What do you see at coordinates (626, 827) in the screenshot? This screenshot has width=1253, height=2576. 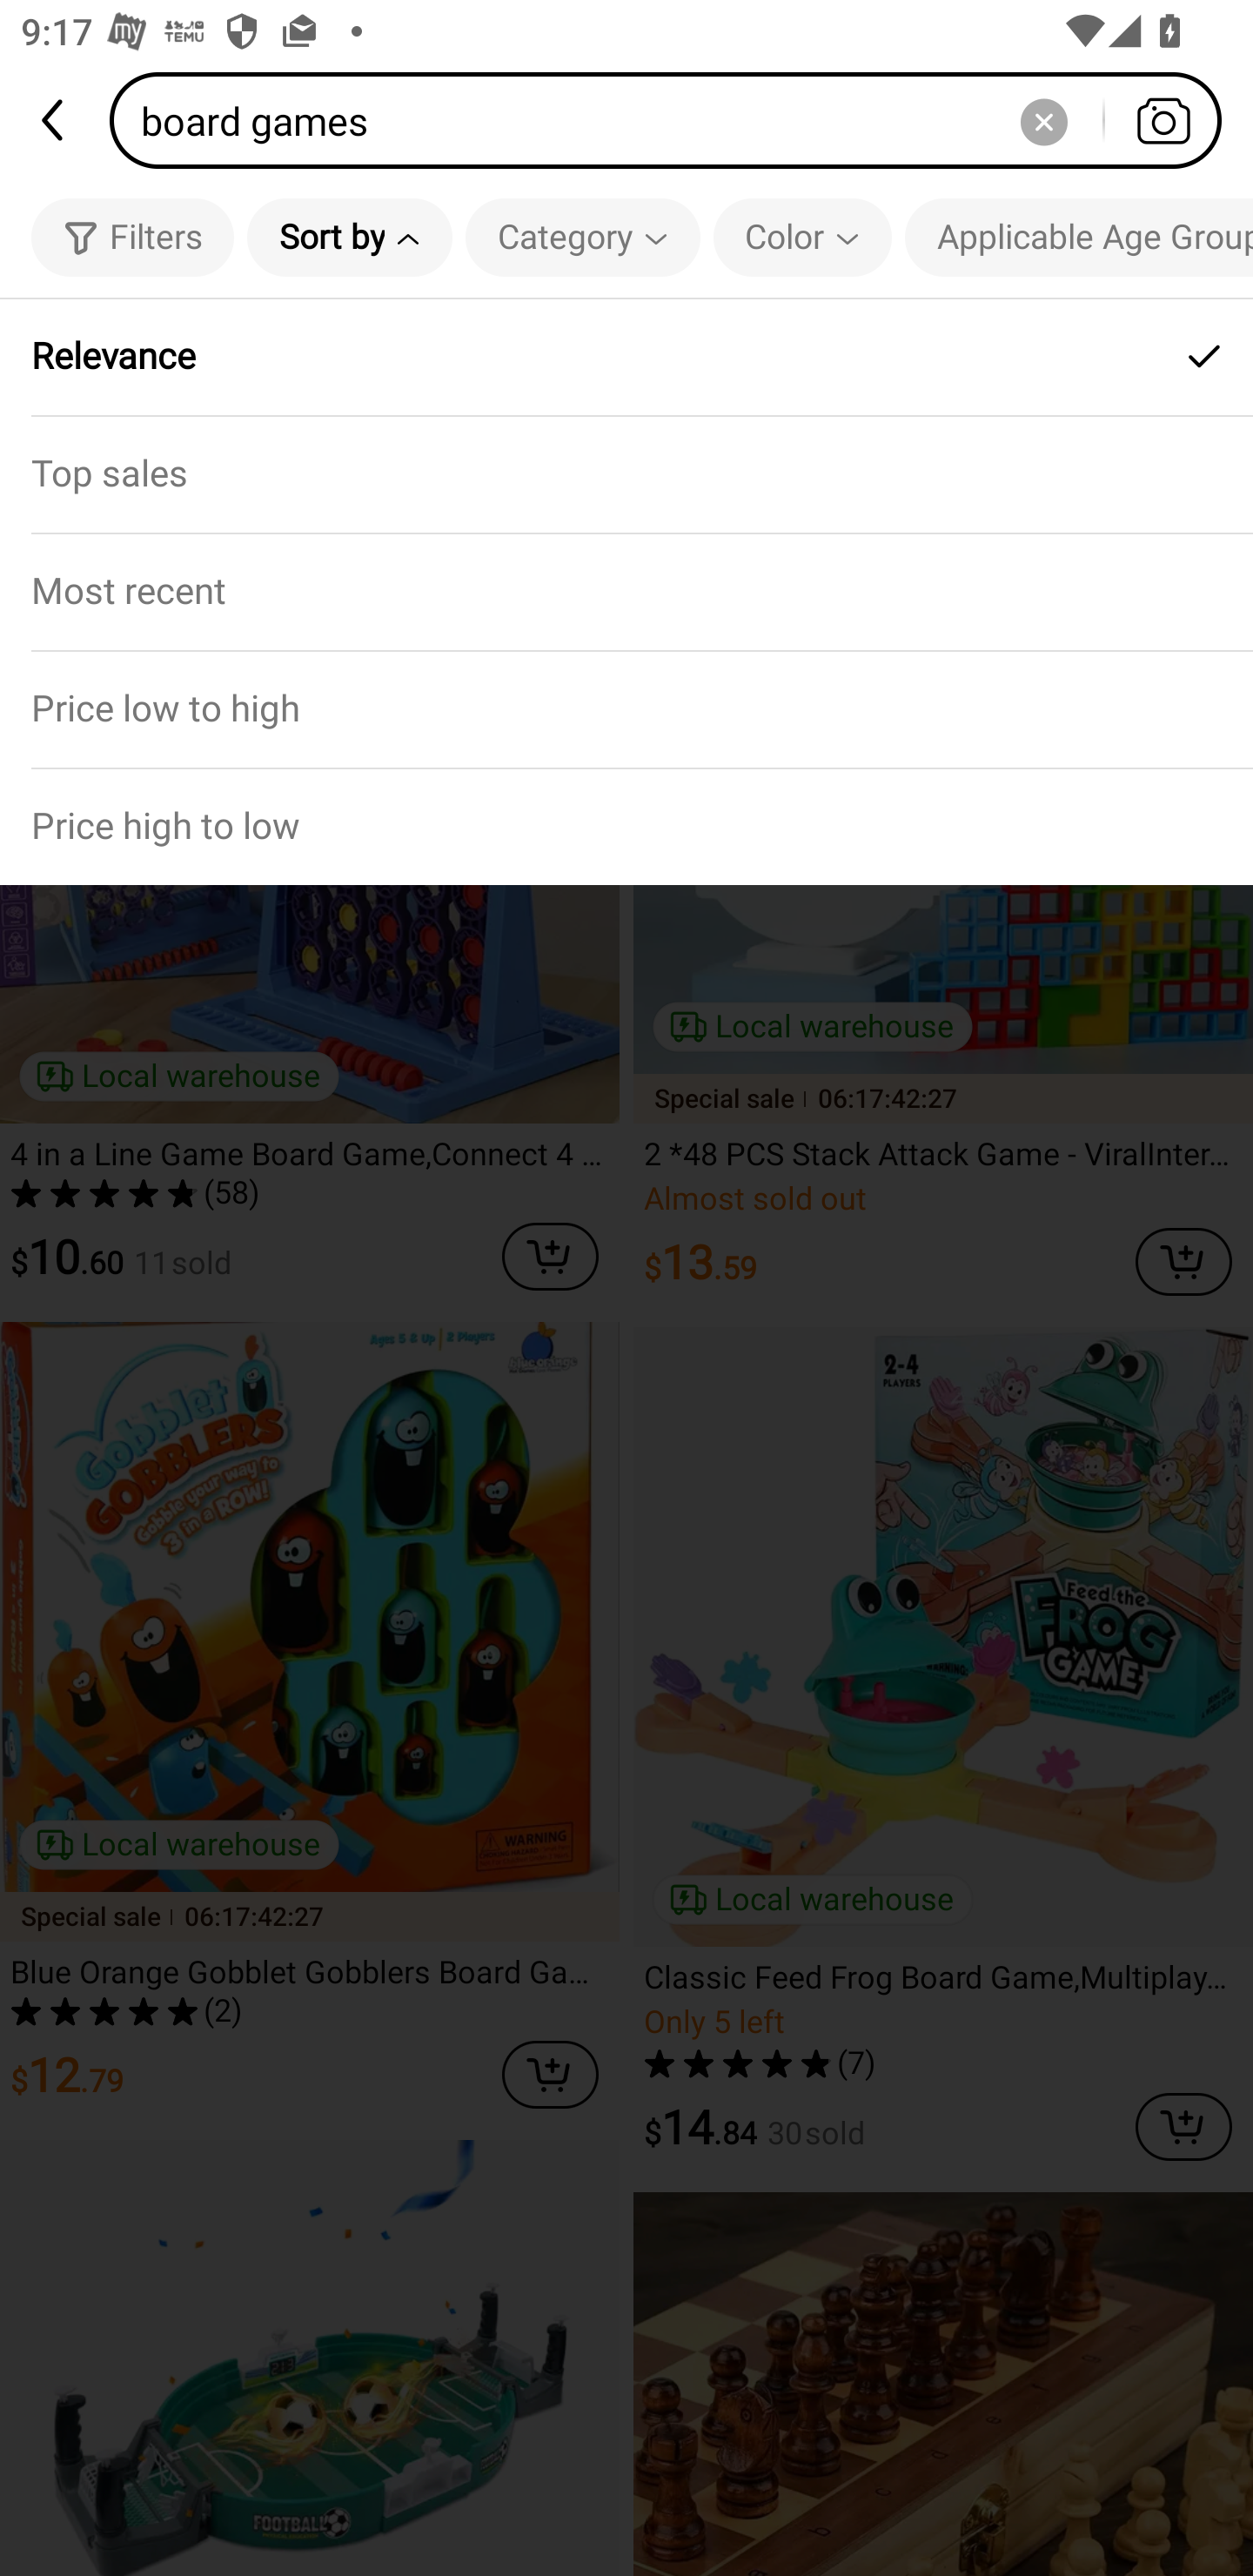 I see `Price high to low` at bounding box center [626, 827].